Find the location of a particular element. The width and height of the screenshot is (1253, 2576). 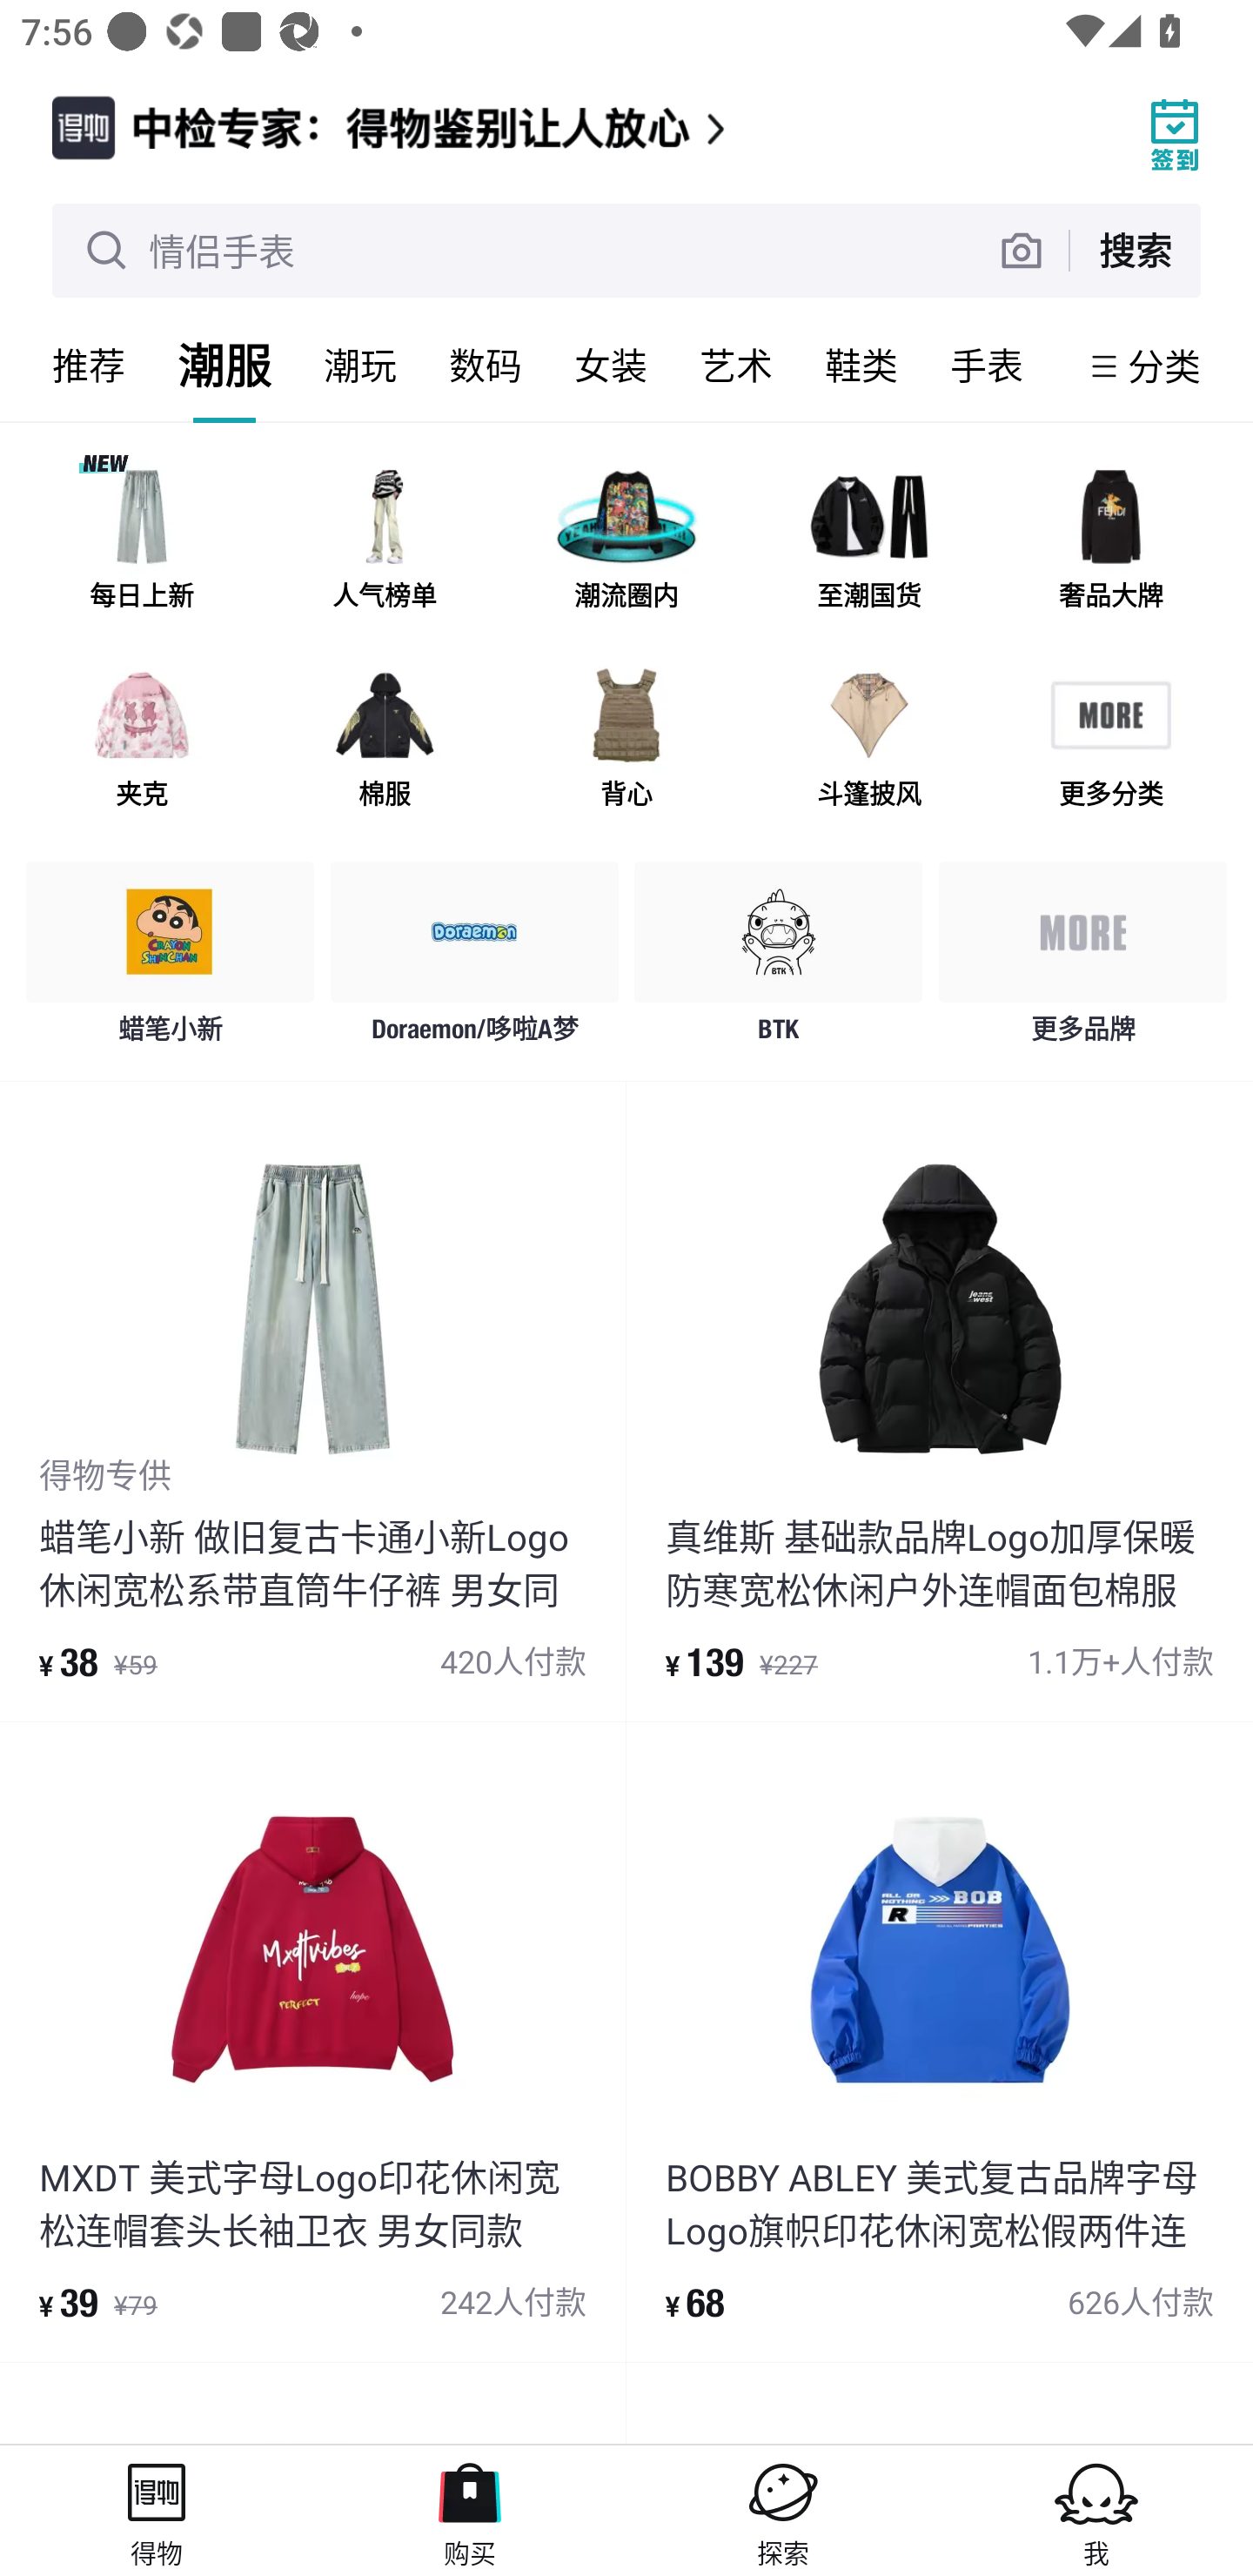

艺术 is located at coordinates (736, 366).